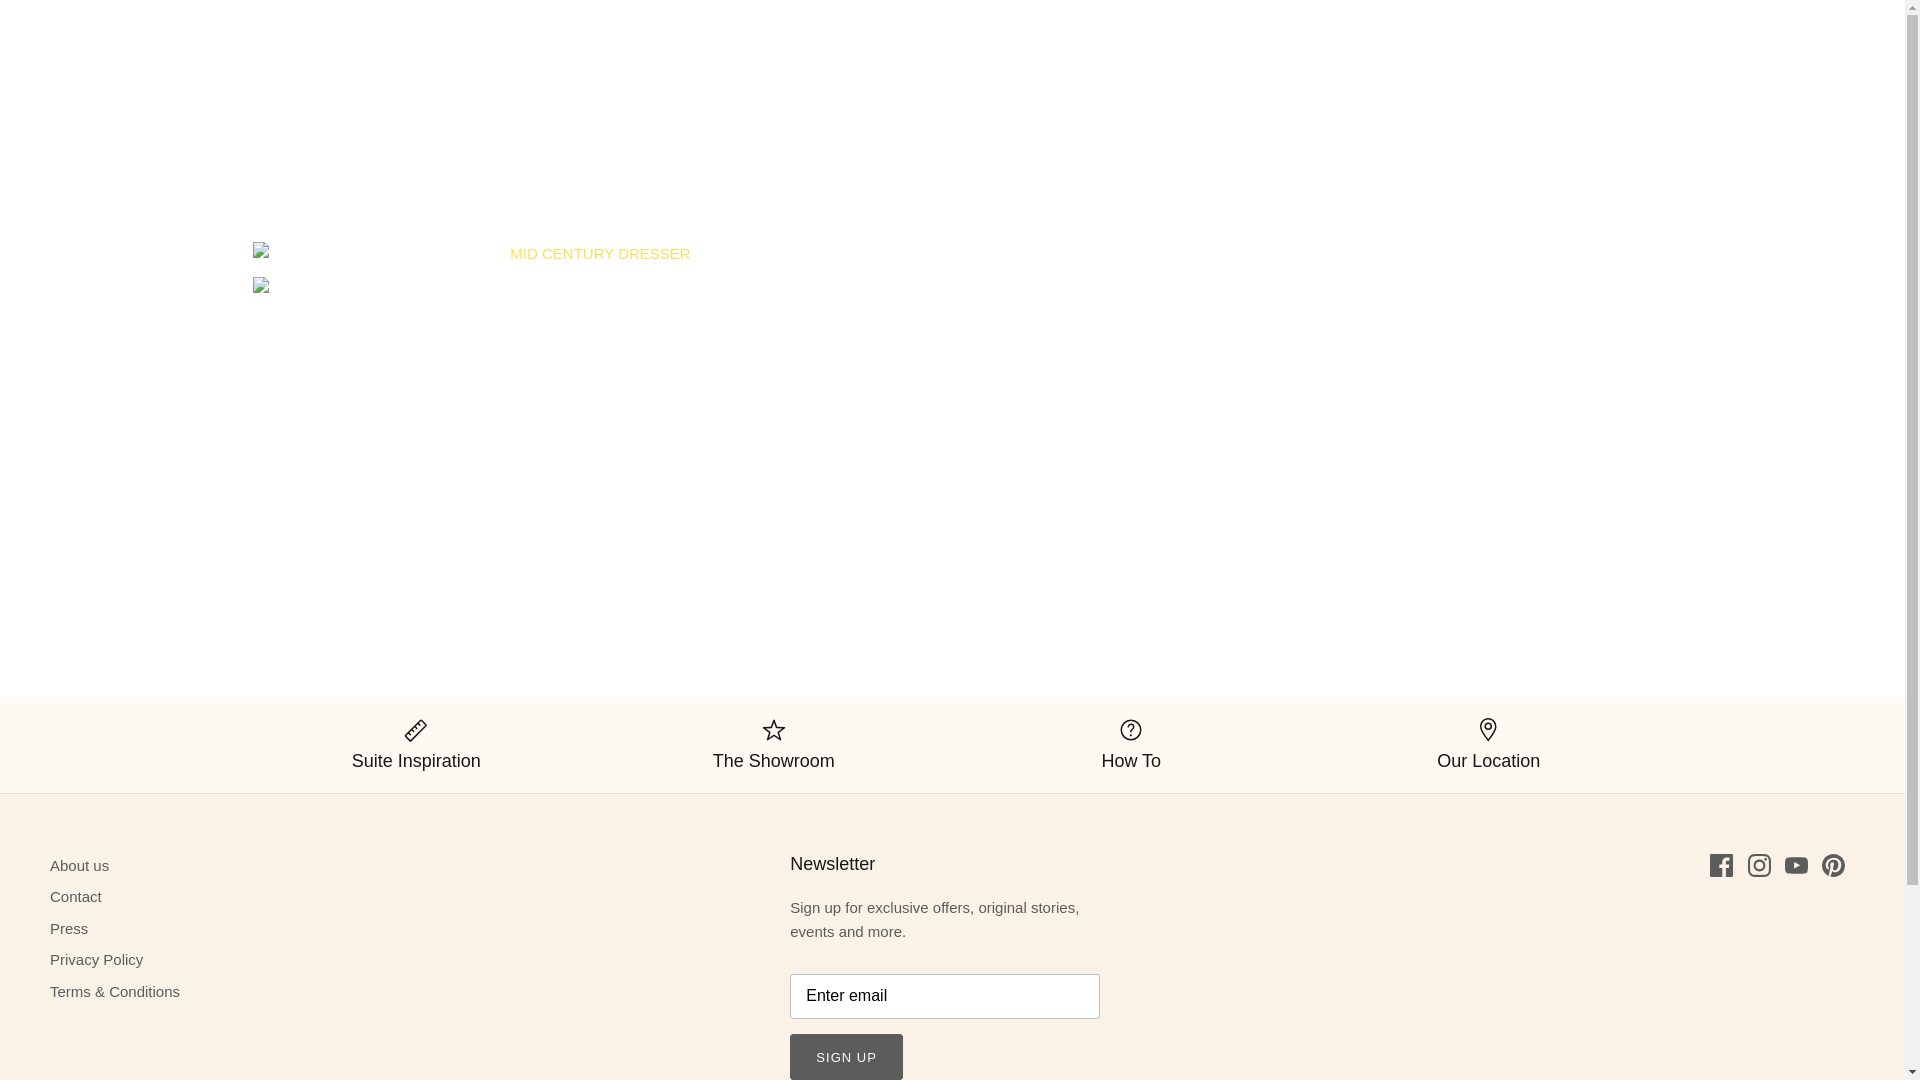  I want to click on Youtube, so click(1796, 865).